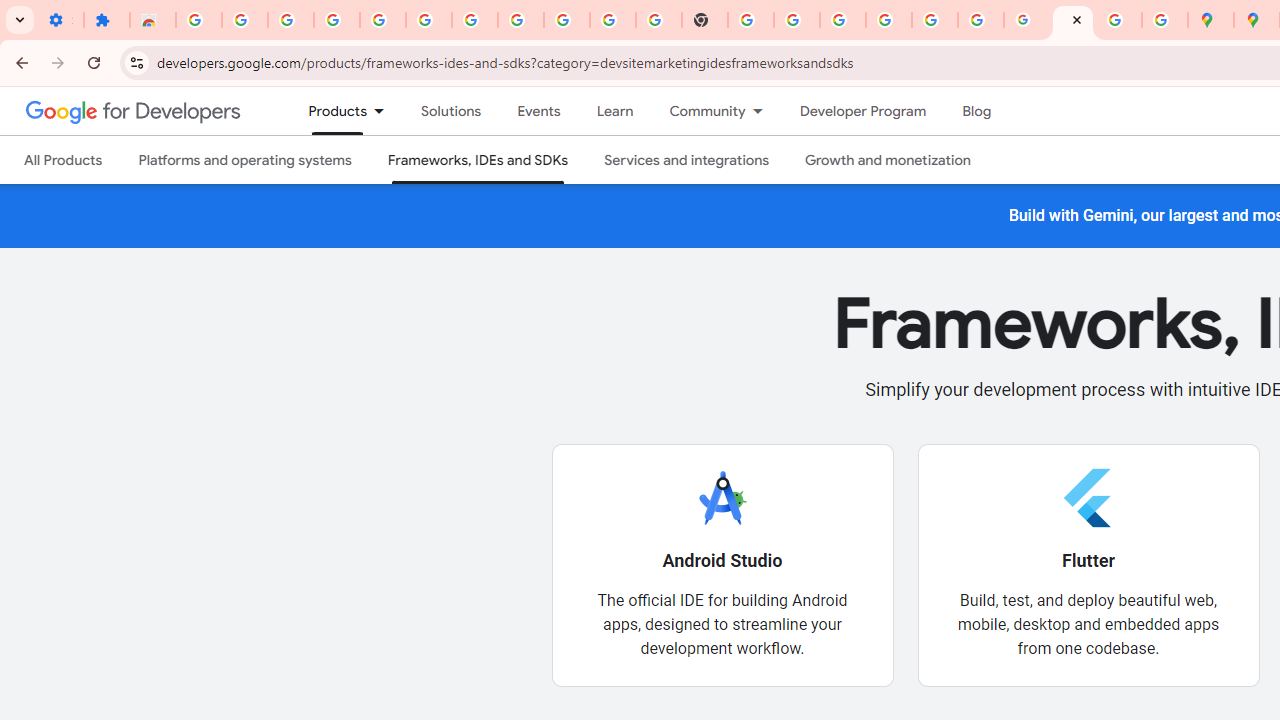 The height and width of the screenshot is (720, 1280). What do you see at coordinates (134, 110) in the screenshot?
I see `Google for Developers` at bounding box center [134, 110].